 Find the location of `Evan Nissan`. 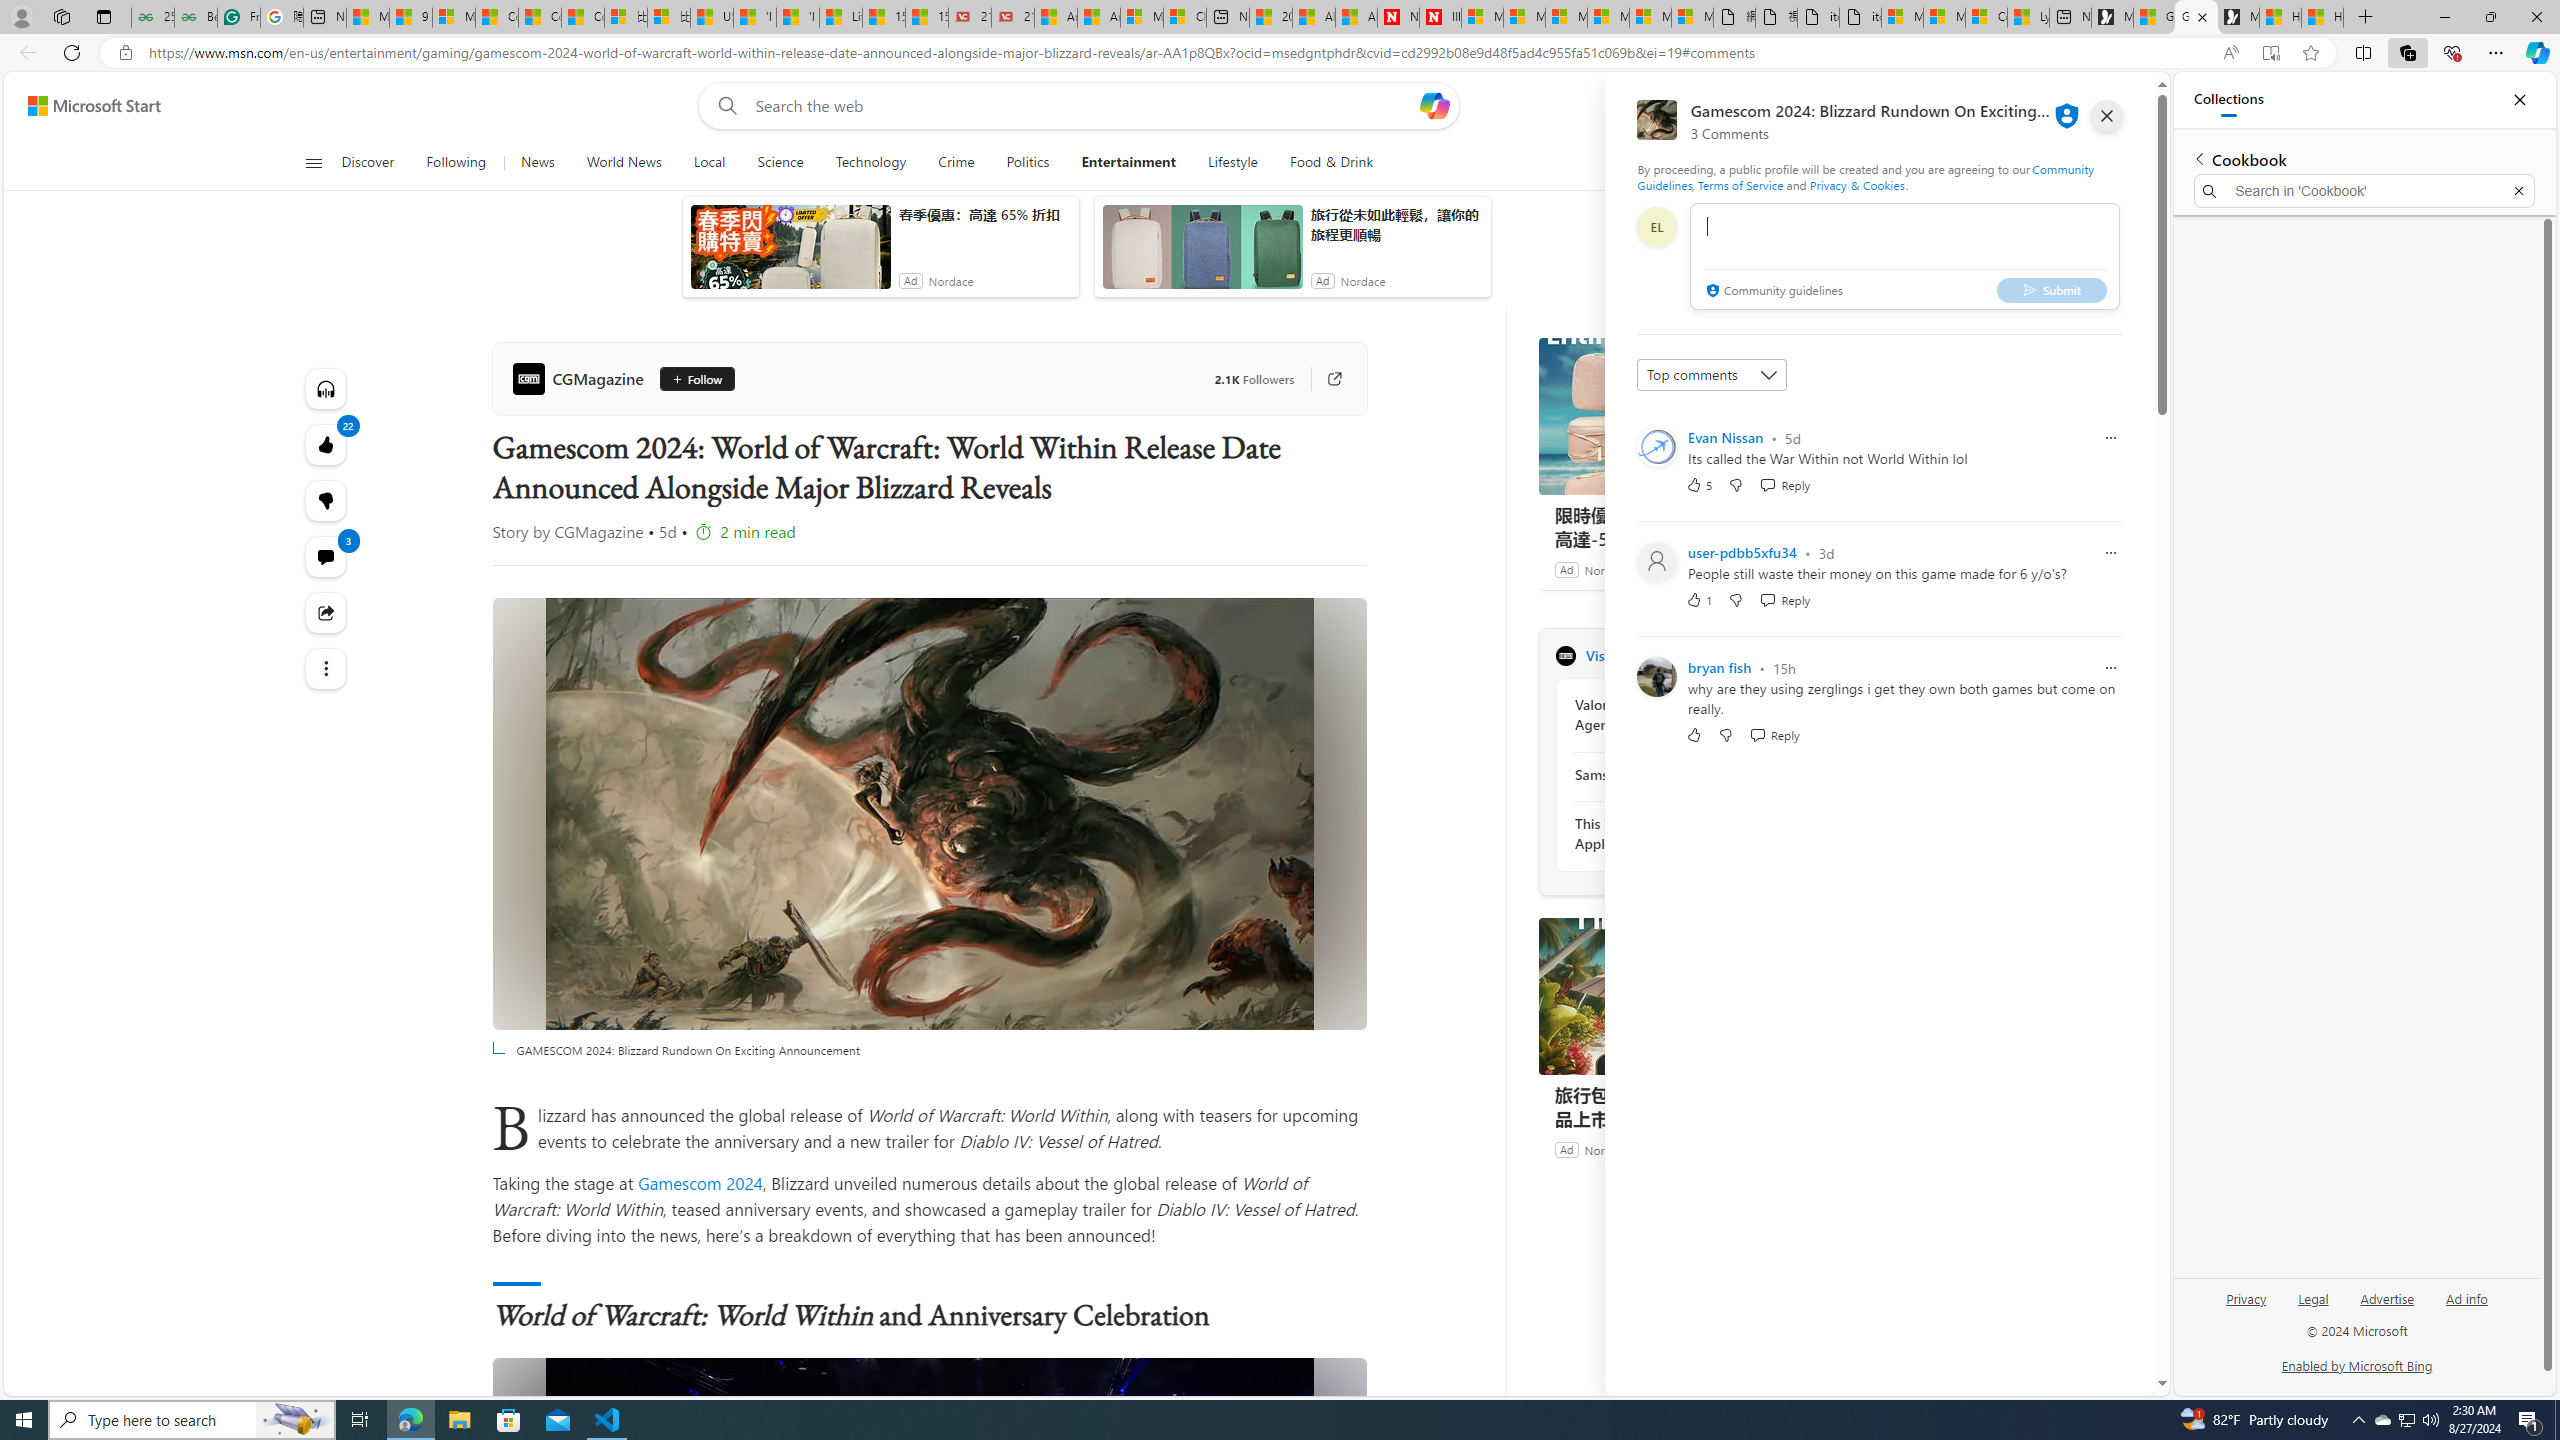

Evan Nissan is located at coordinates (1725, 437).